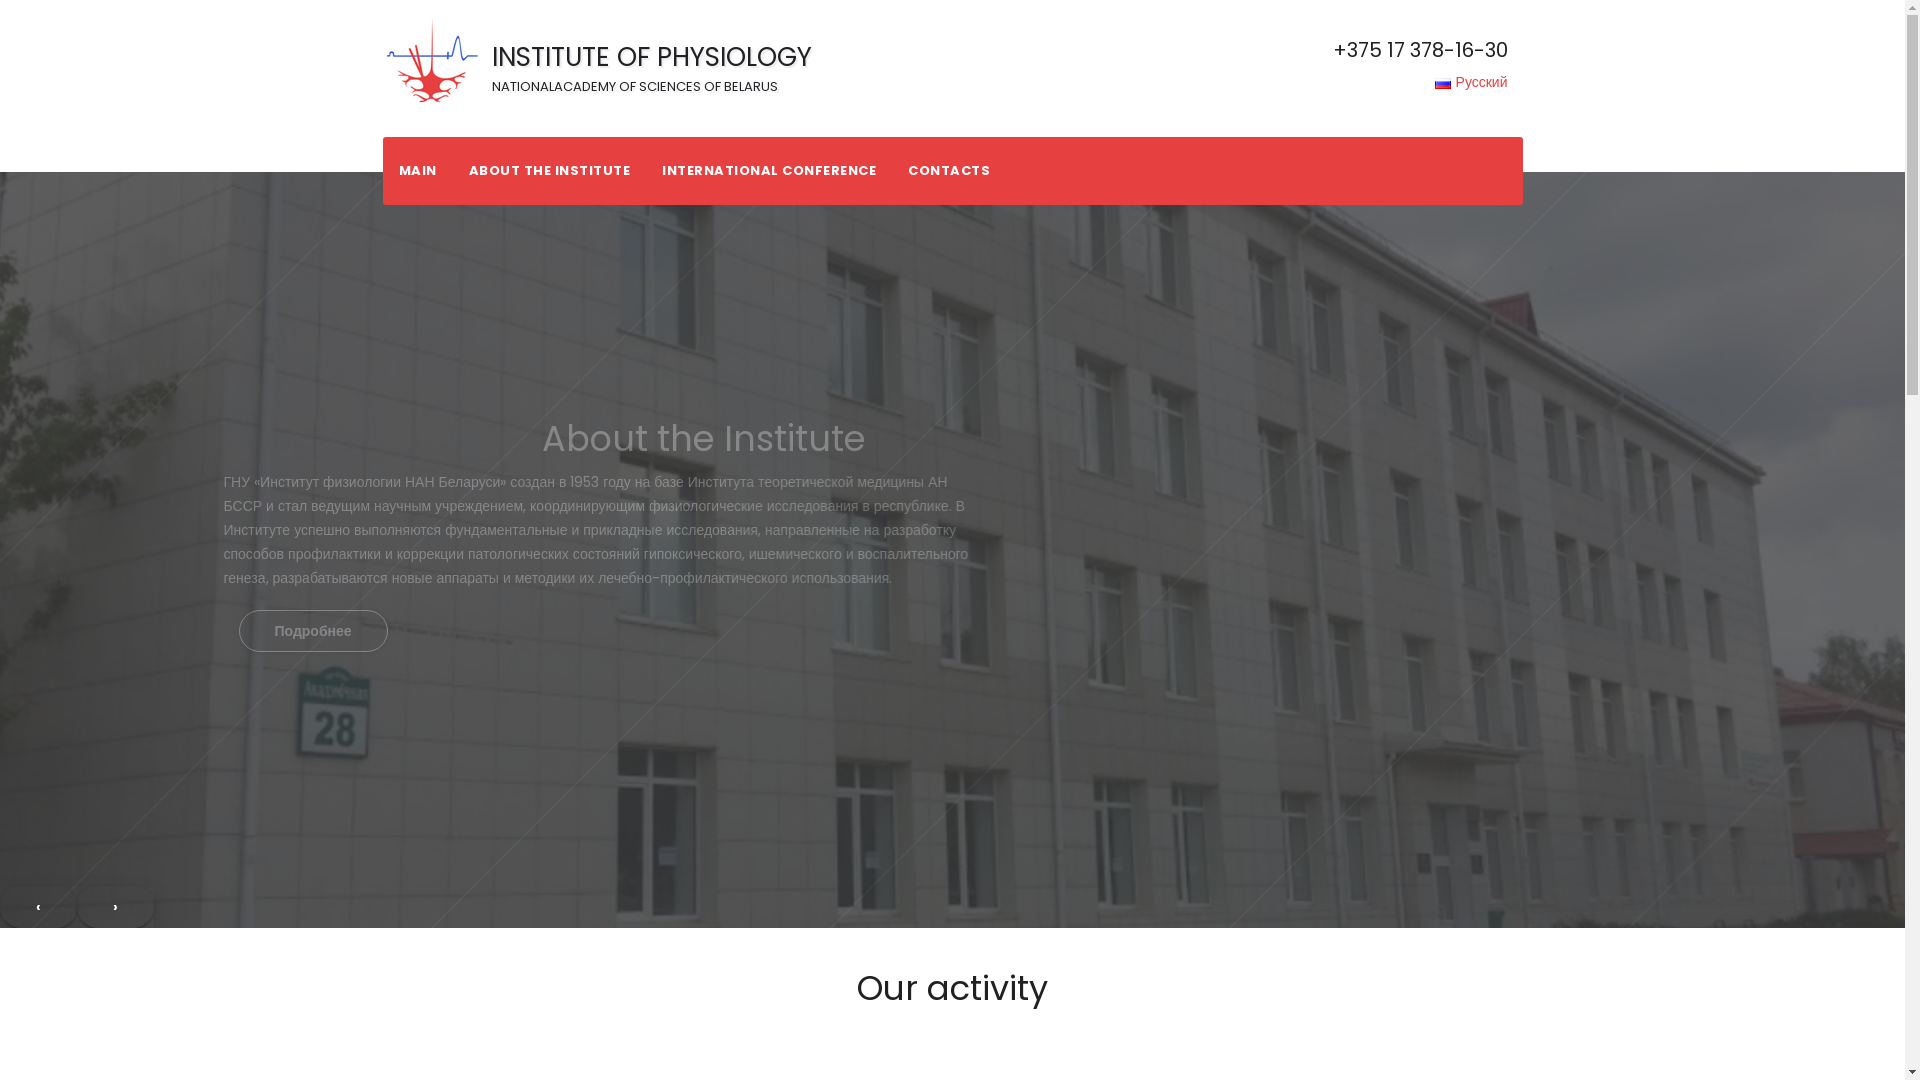 This screenshot has width=1920, height=1080. Describe the element at coordinates (949, 171) in the screenshot. I see `CONTACTS` at that location.